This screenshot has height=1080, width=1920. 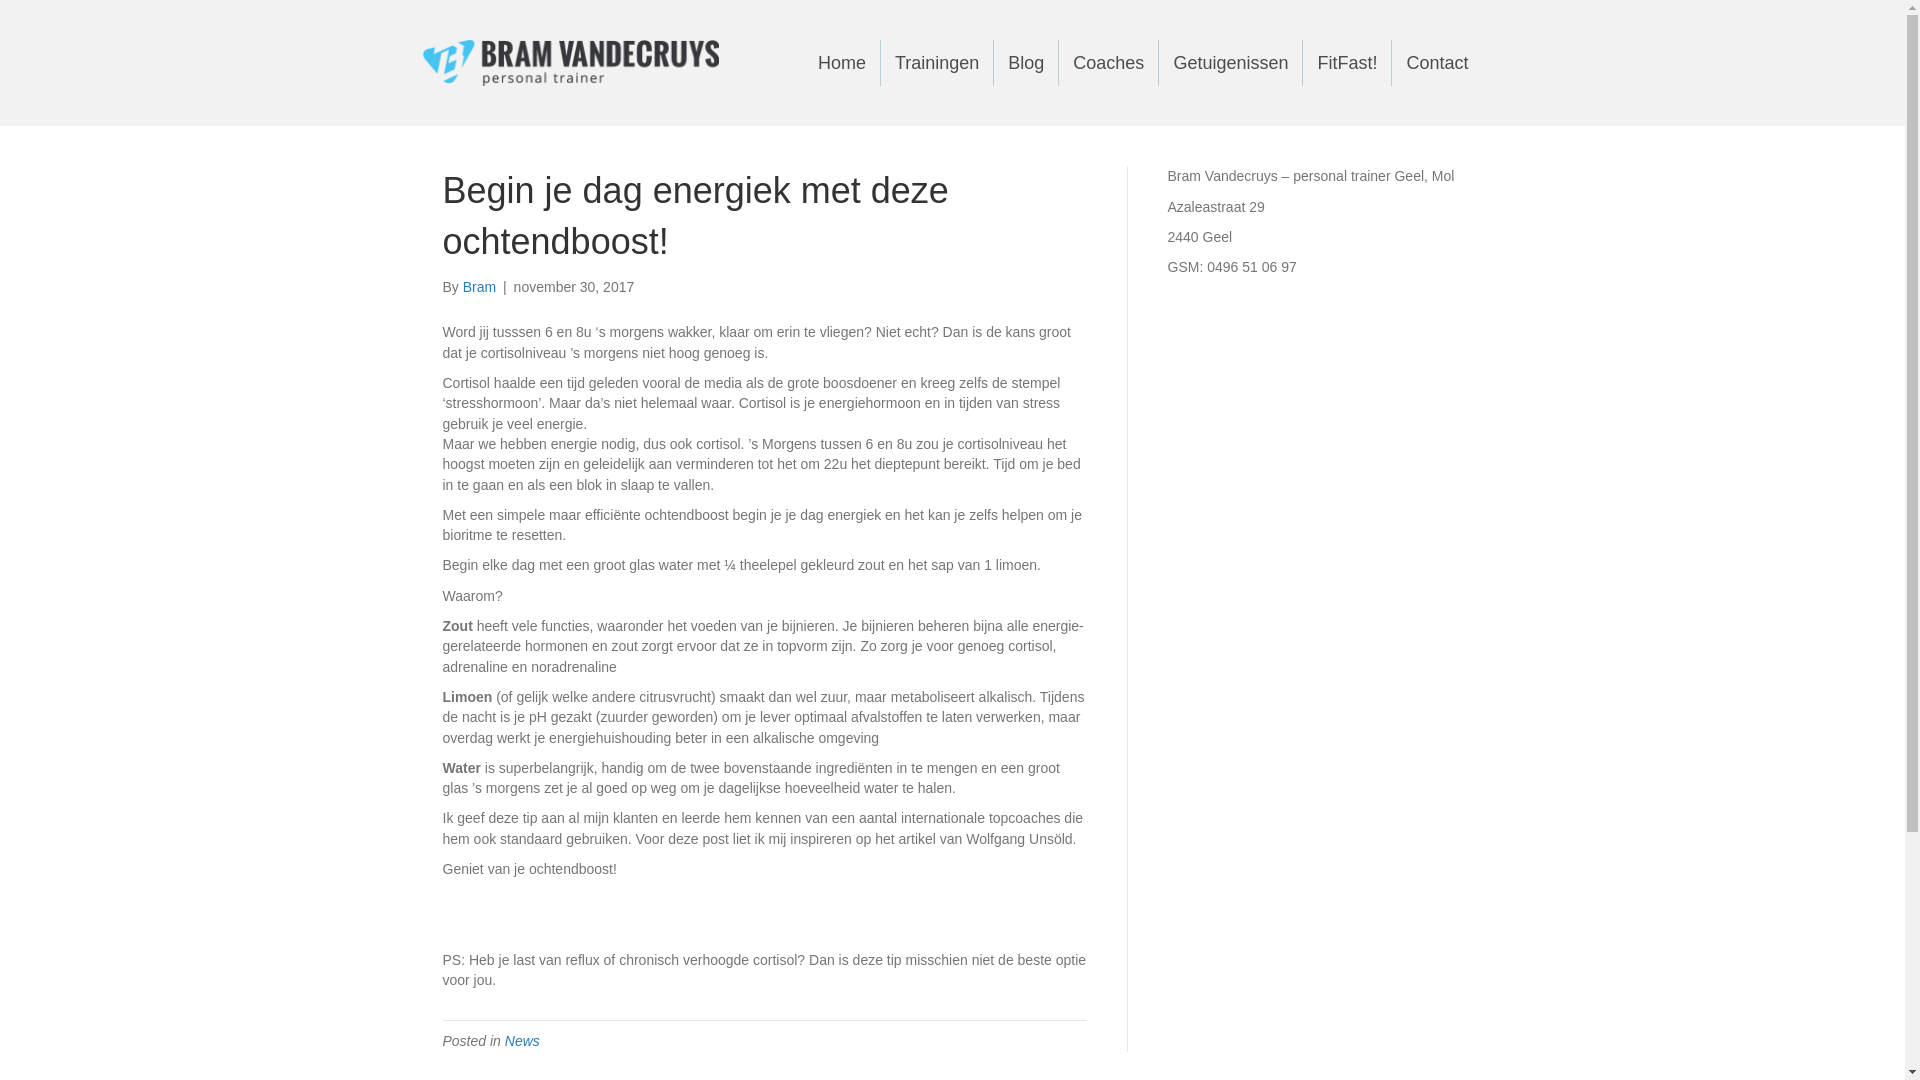 What do you see at coordinates (937, 63) in the screenshot?
I see `Trainingen` at bounding box center [937, 63].